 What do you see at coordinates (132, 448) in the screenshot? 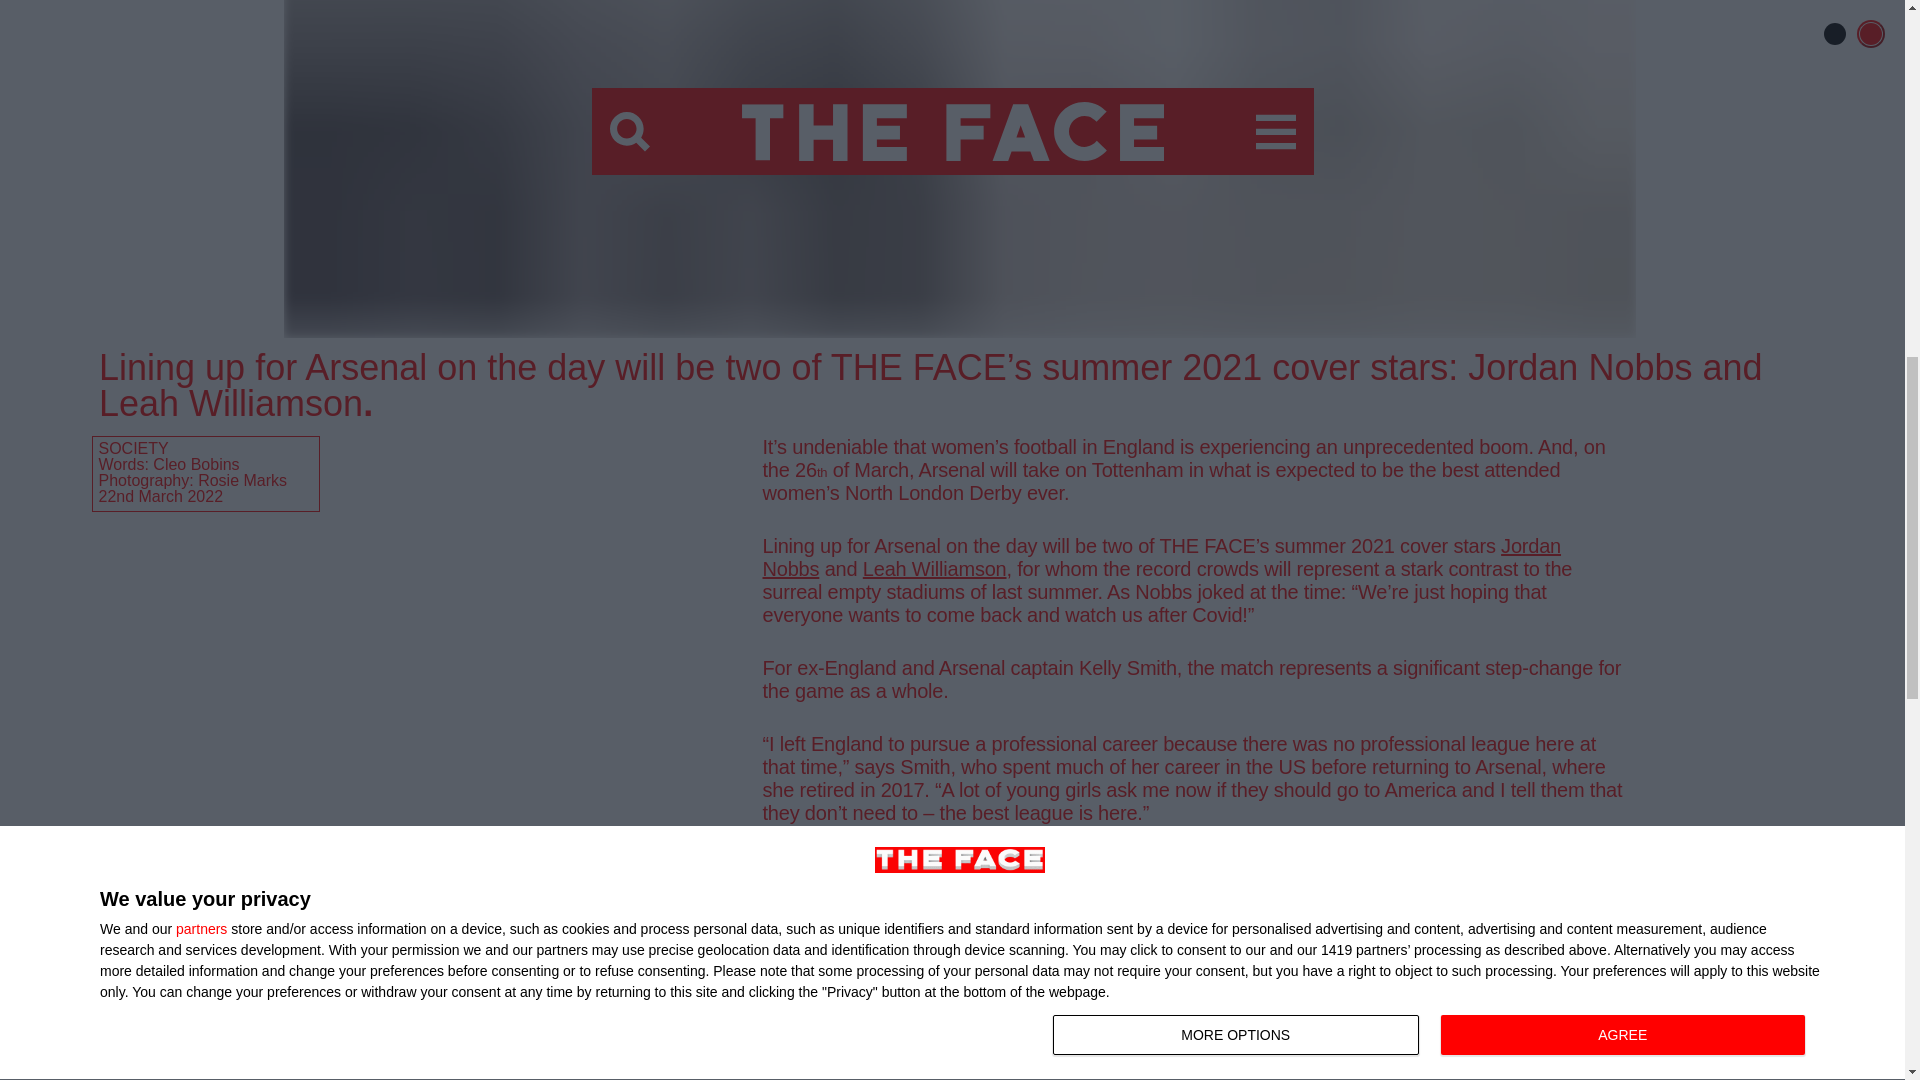
I see `SOCIETY` at bounding box center [132, 448].